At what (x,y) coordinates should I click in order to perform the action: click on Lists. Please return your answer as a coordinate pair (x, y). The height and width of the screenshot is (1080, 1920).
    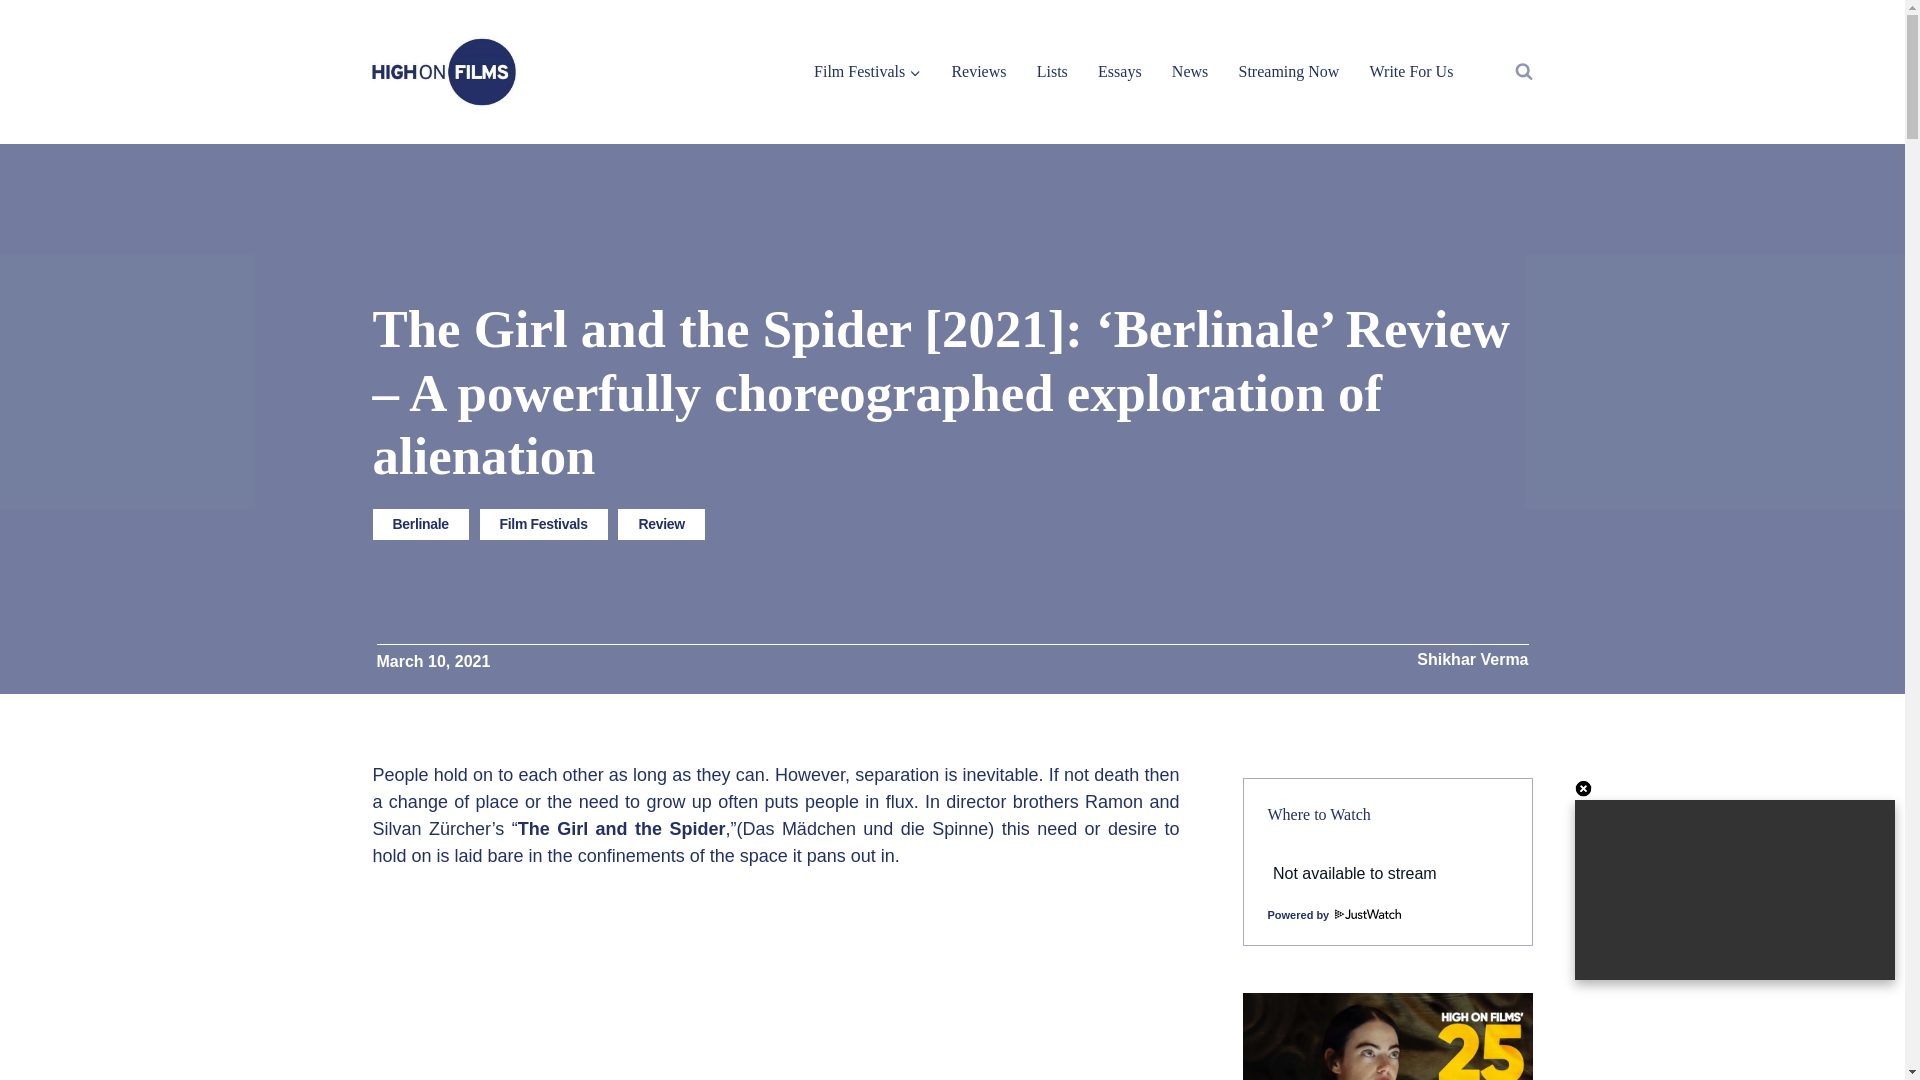
    Looking at the image, I should click on (1052, 70).